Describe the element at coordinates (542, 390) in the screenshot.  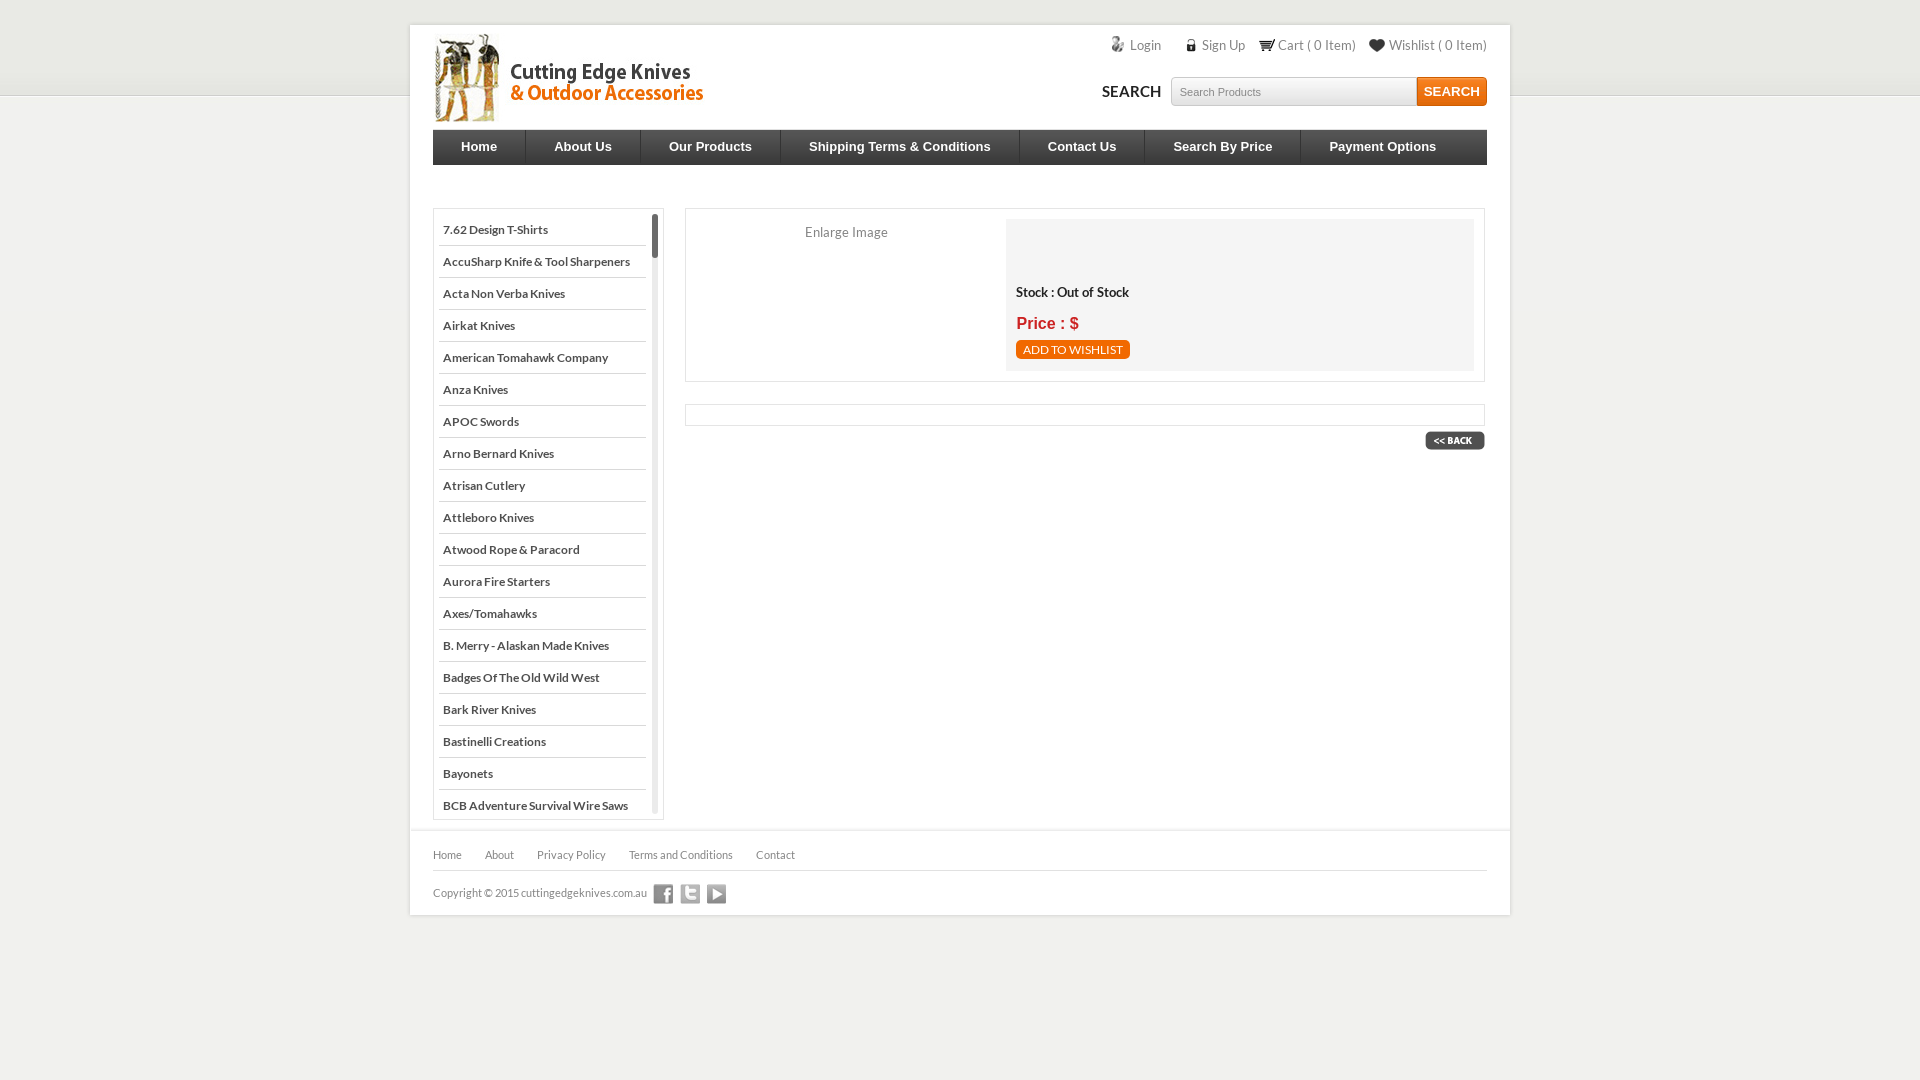
I see `Anza Knives` at that location.